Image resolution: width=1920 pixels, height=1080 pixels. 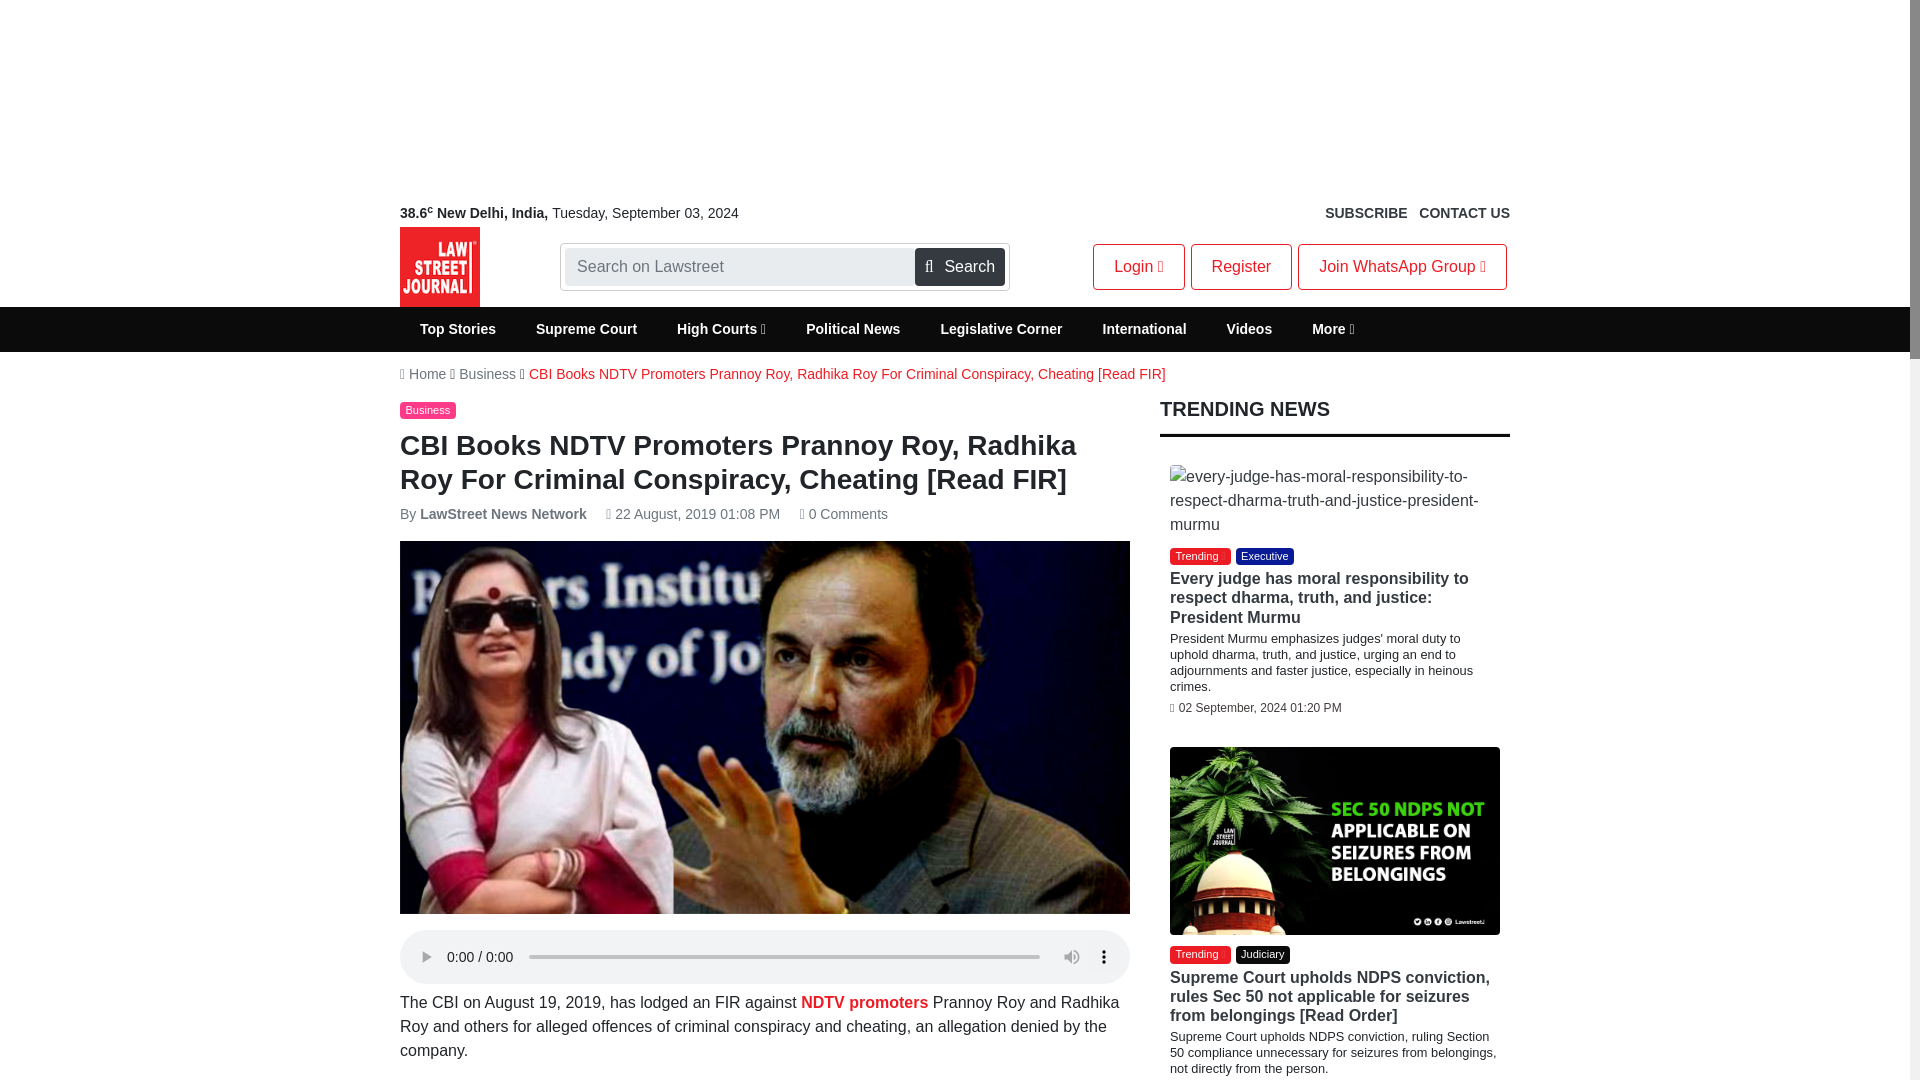 I want to click on Join WhatsApp Group, so click(x=1402, y=267).